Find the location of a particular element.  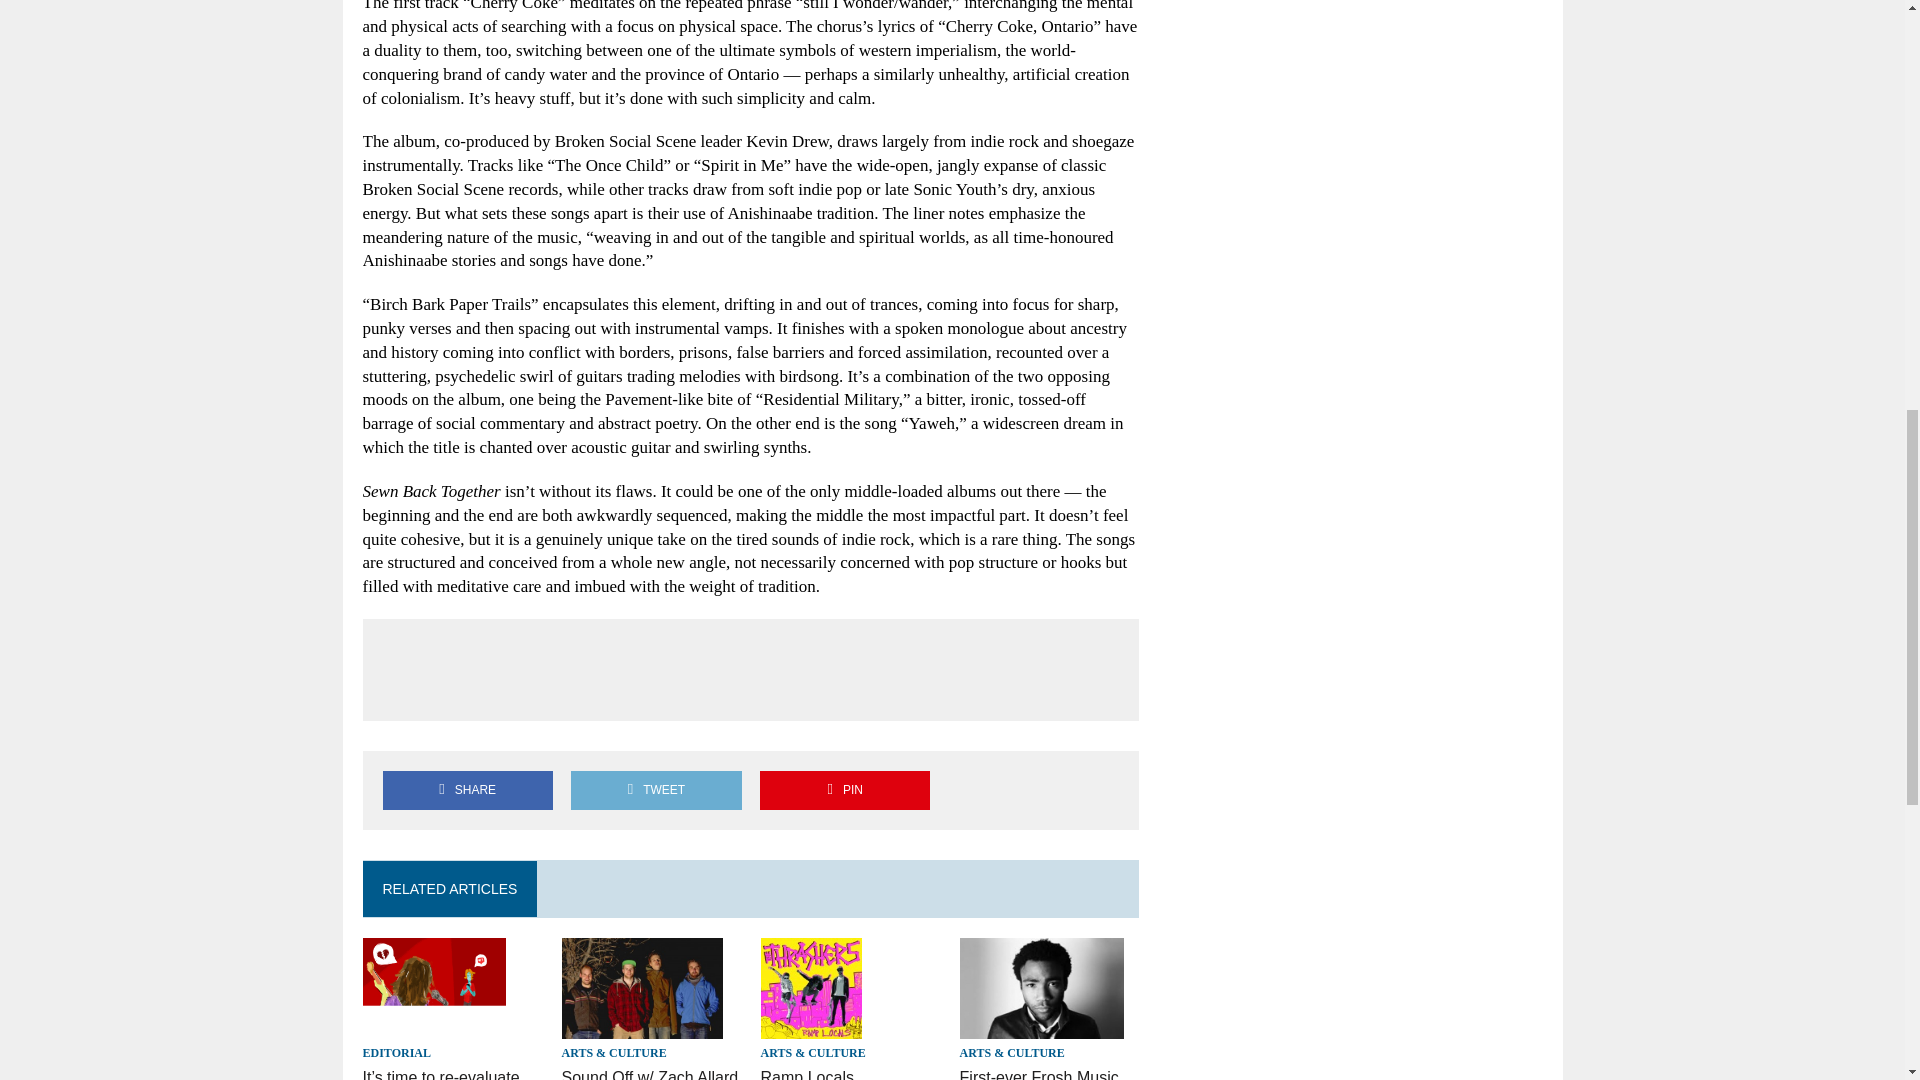

Share on Facebook is located at coordinates (467, 790).